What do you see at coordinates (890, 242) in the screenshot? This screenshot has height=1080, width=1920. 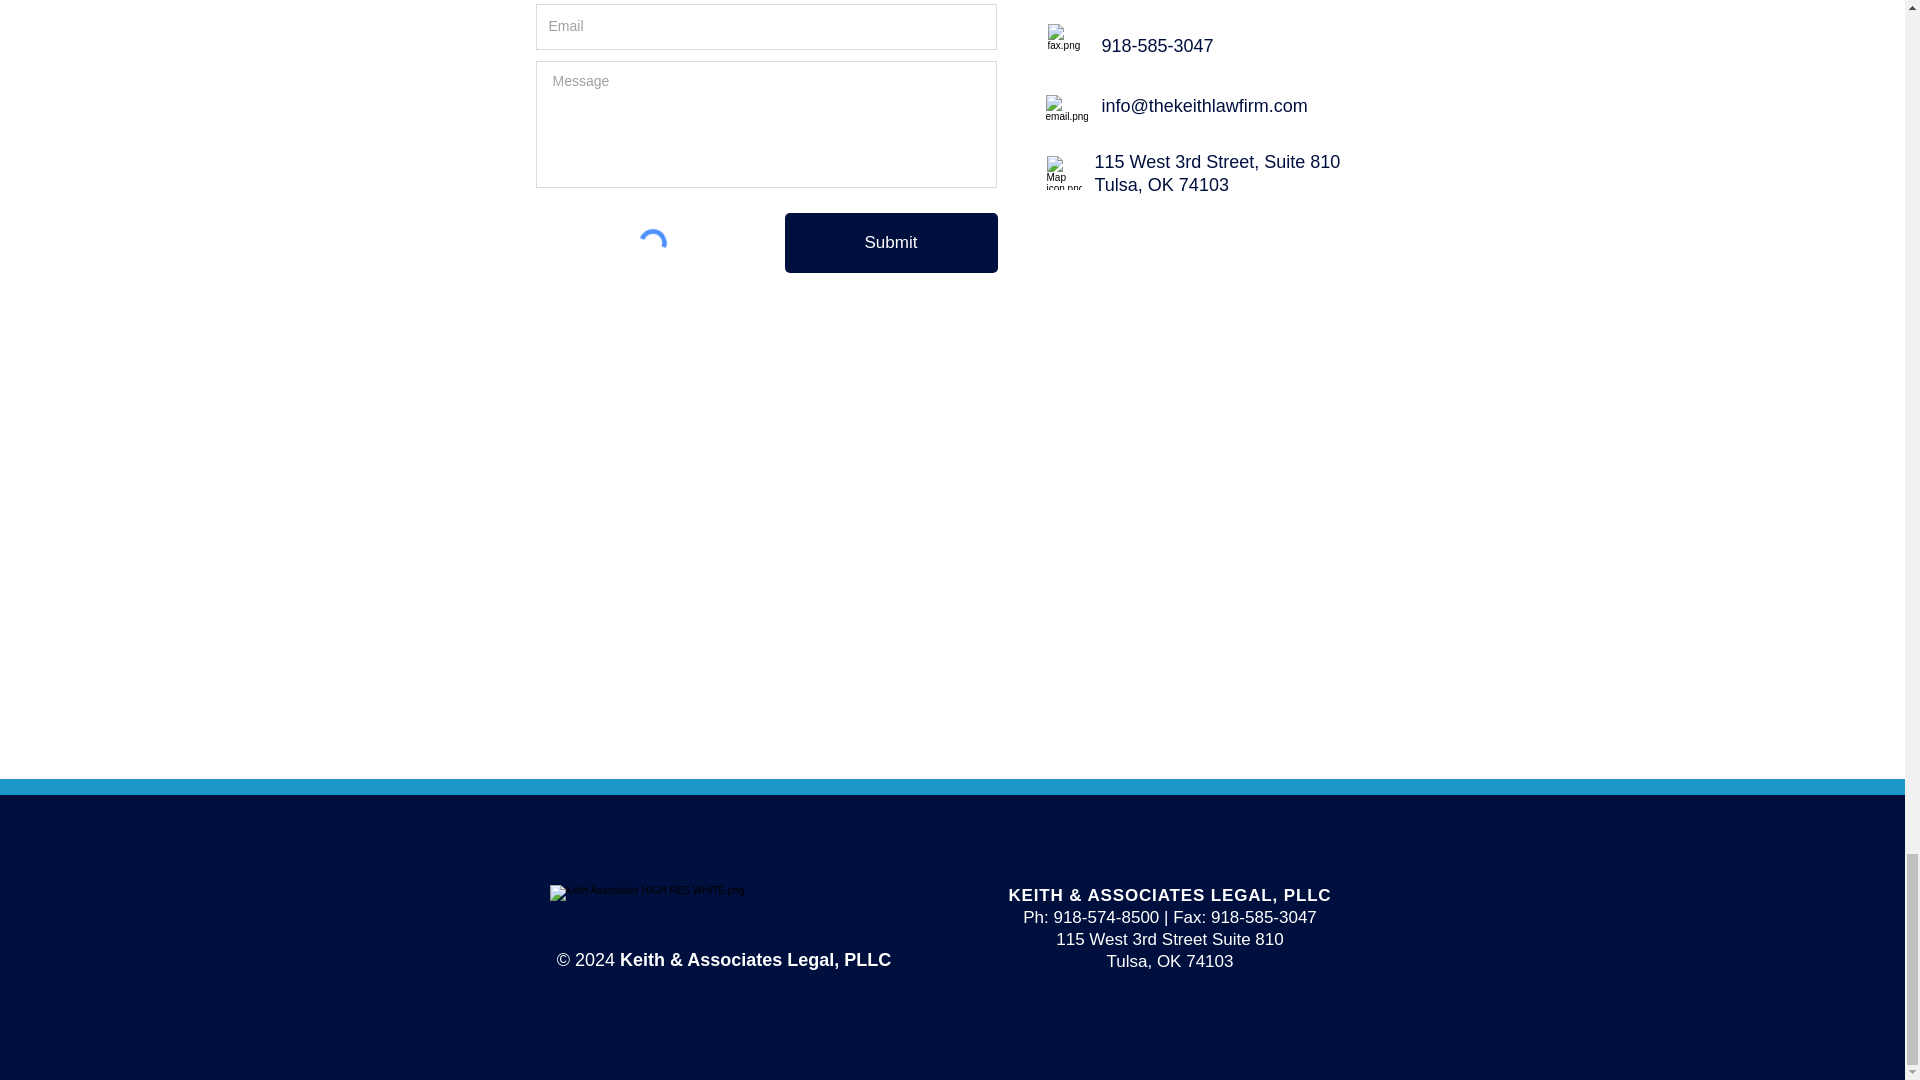 I see `Submit` at bounding box center [890, 242].